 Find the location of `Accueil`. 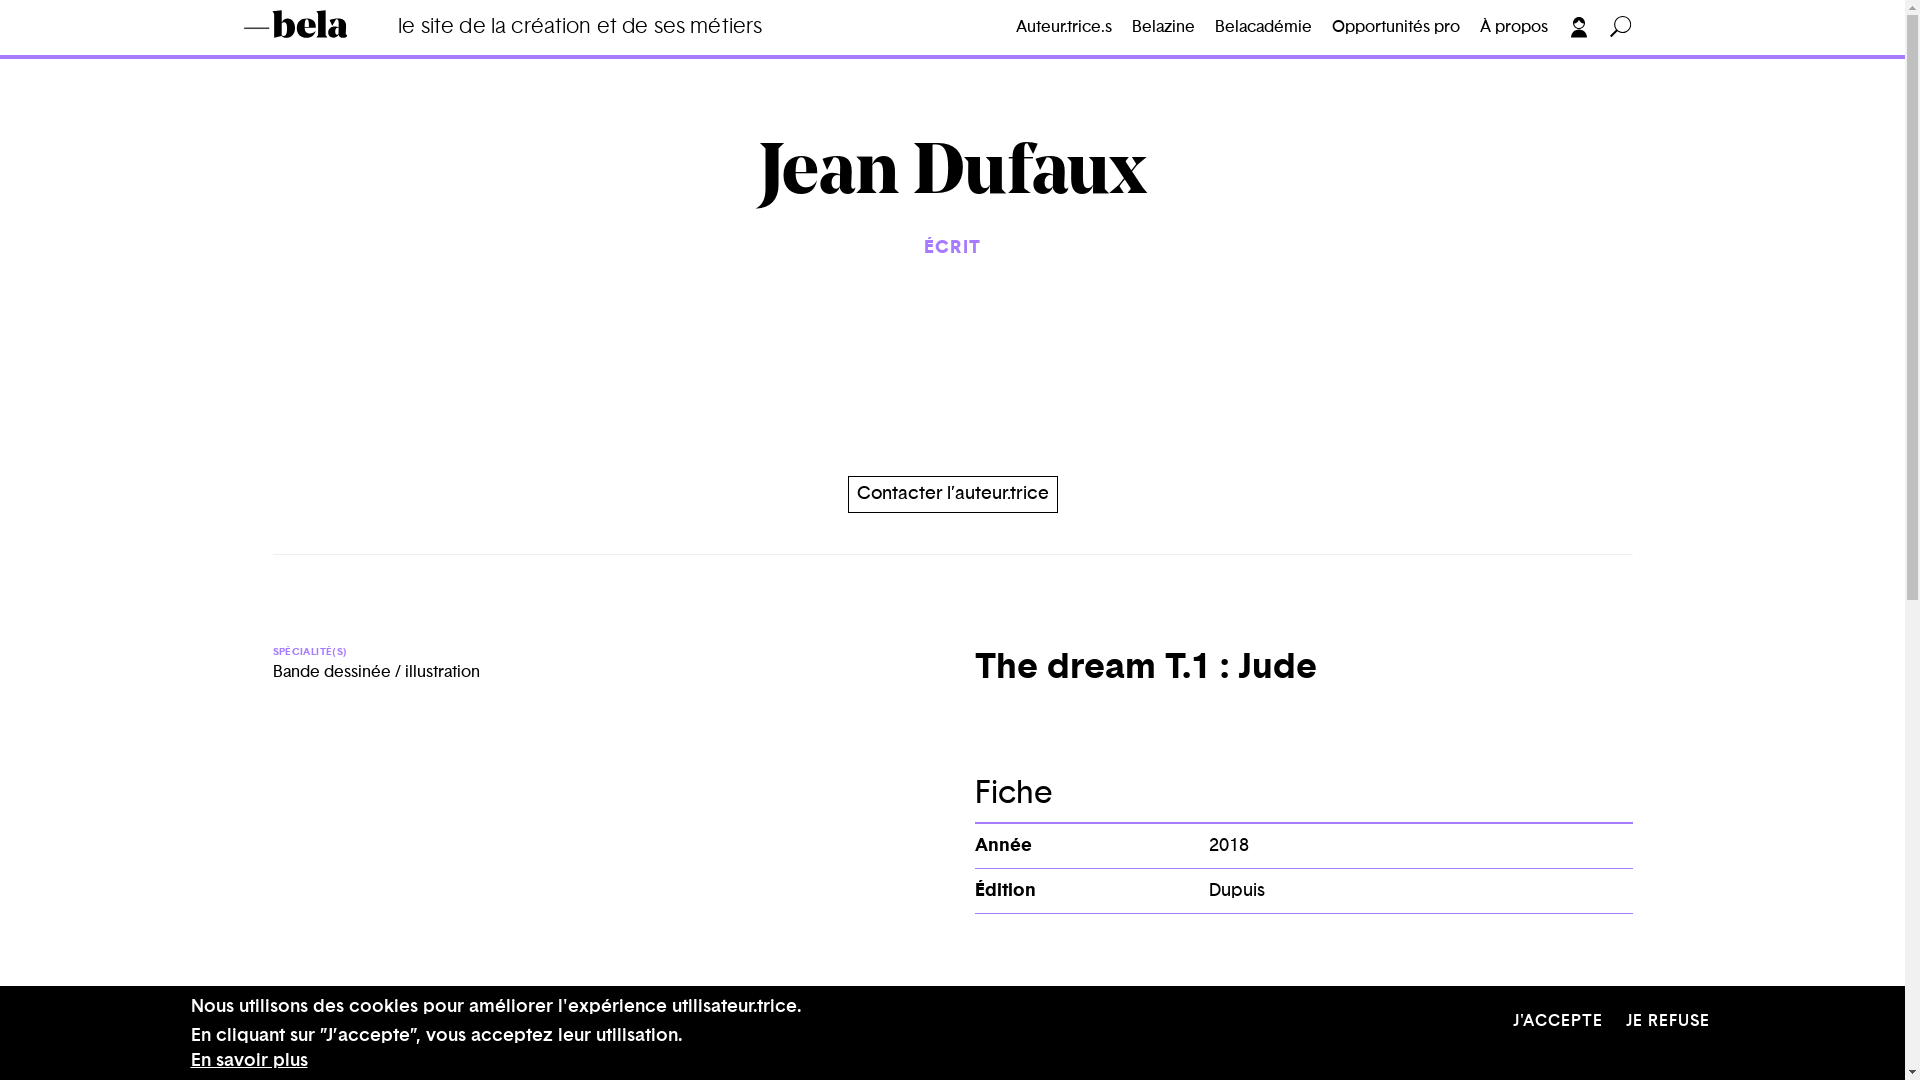

Accueil is located at coordinates (324, 24).